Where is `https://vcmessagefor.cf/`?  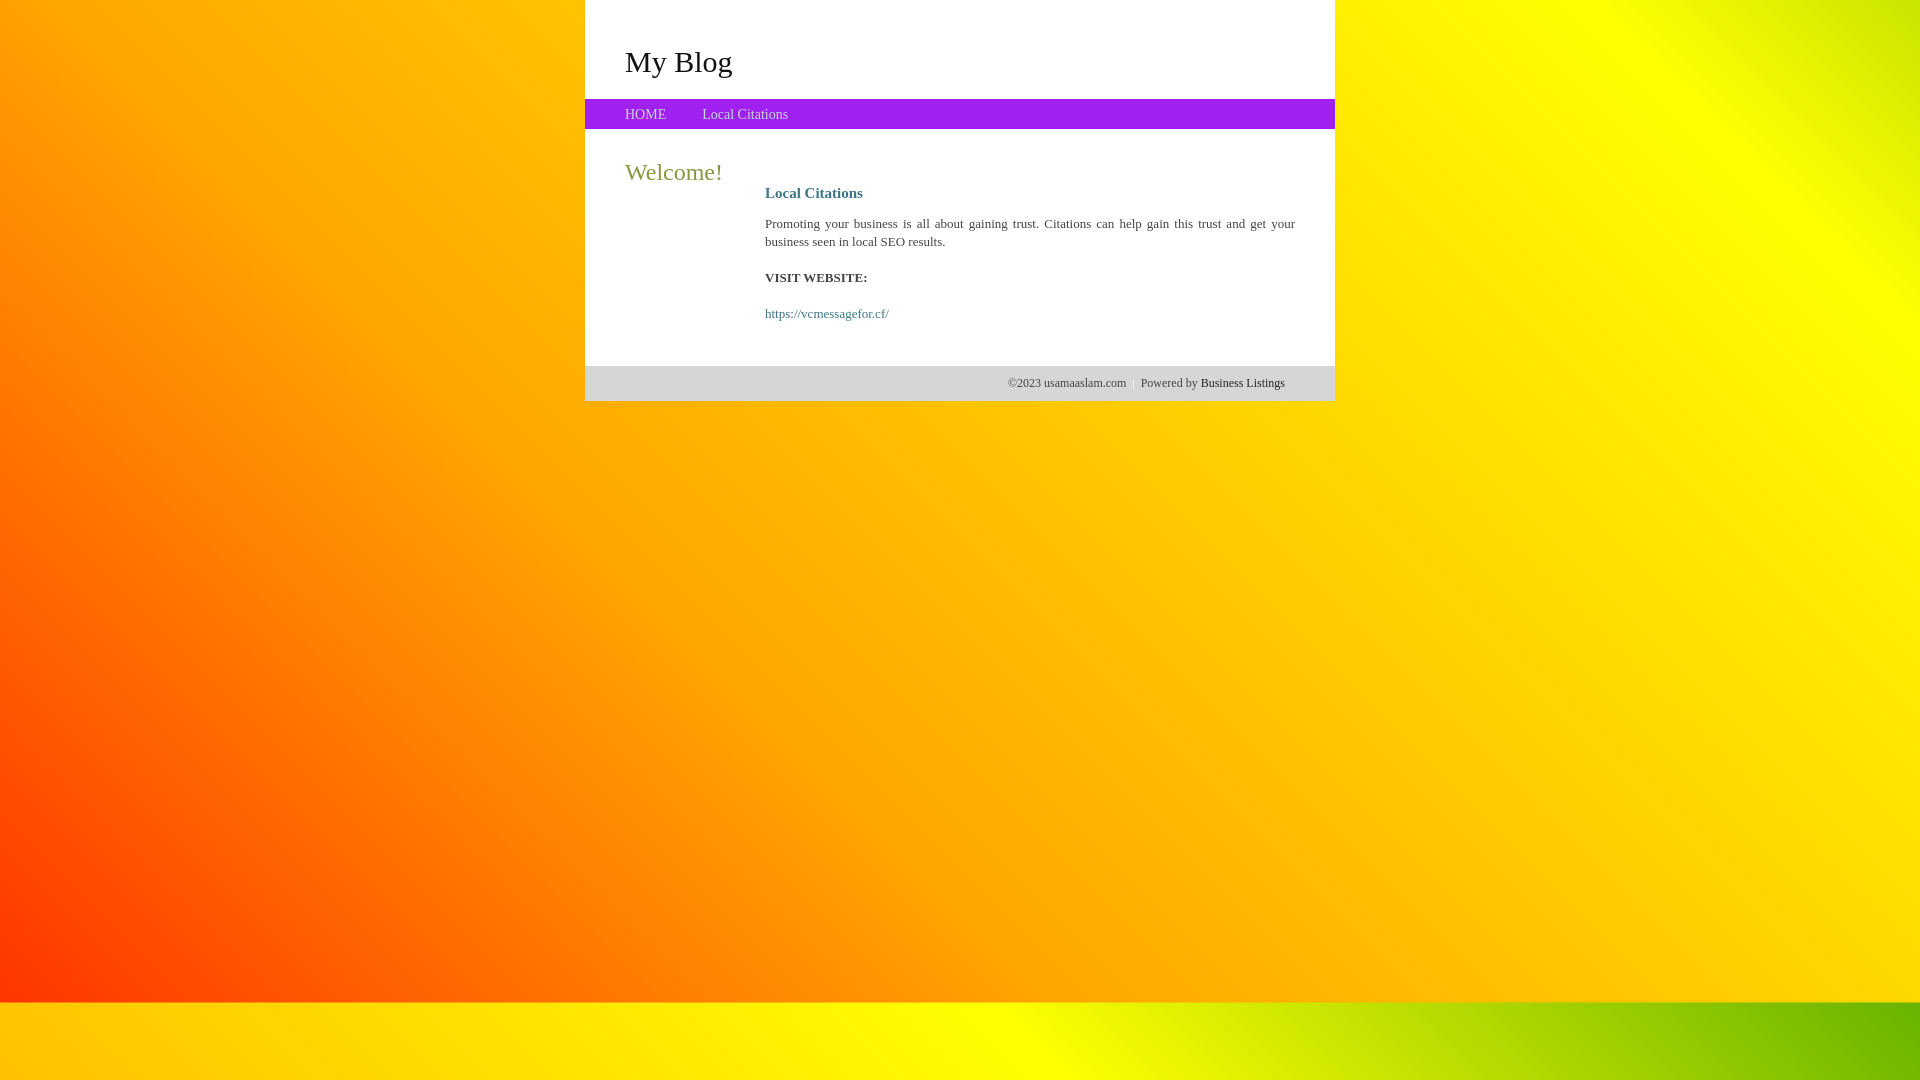
https://vcmessagefor.cf/ is located at coordinates (827, 314).